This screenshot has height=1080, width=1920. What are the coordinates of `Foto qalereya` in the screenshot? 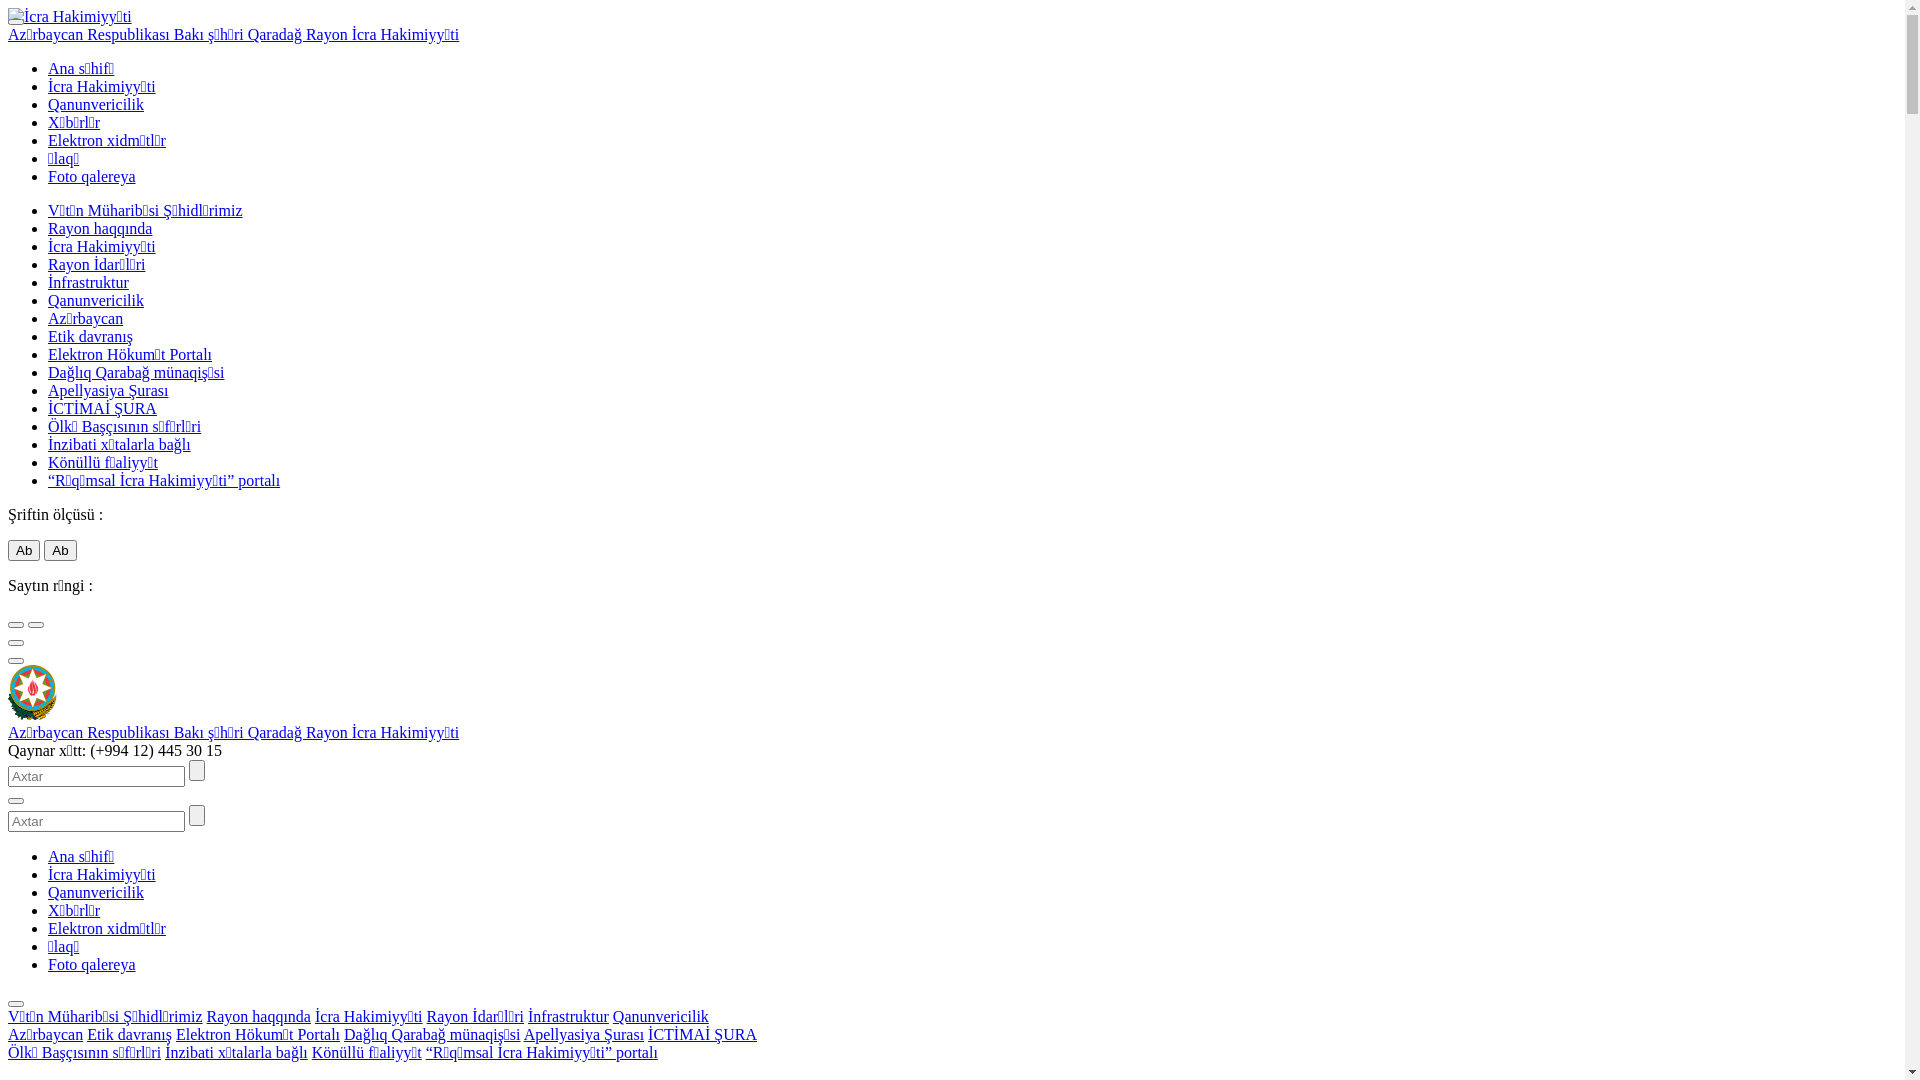 It's located at (92, 176).